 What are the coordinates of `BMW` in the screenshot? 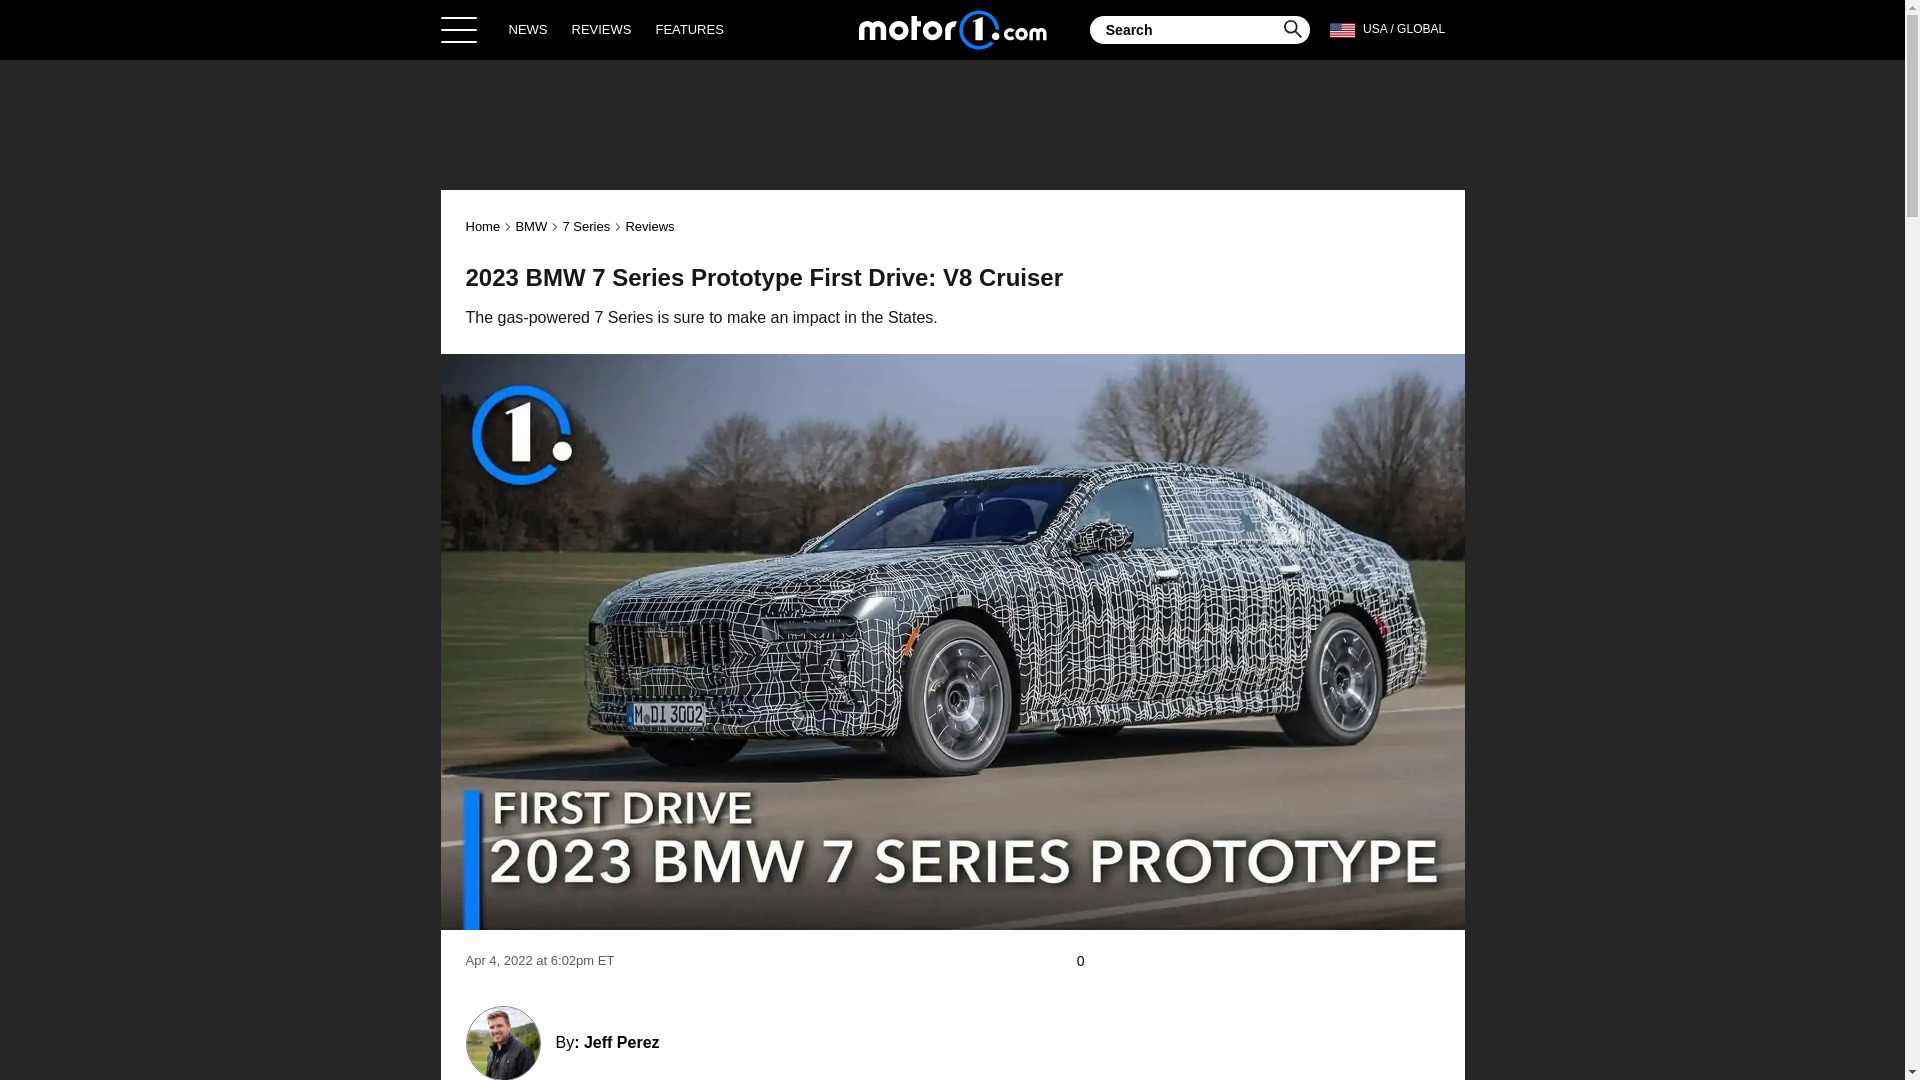 It's located at (530, 226).